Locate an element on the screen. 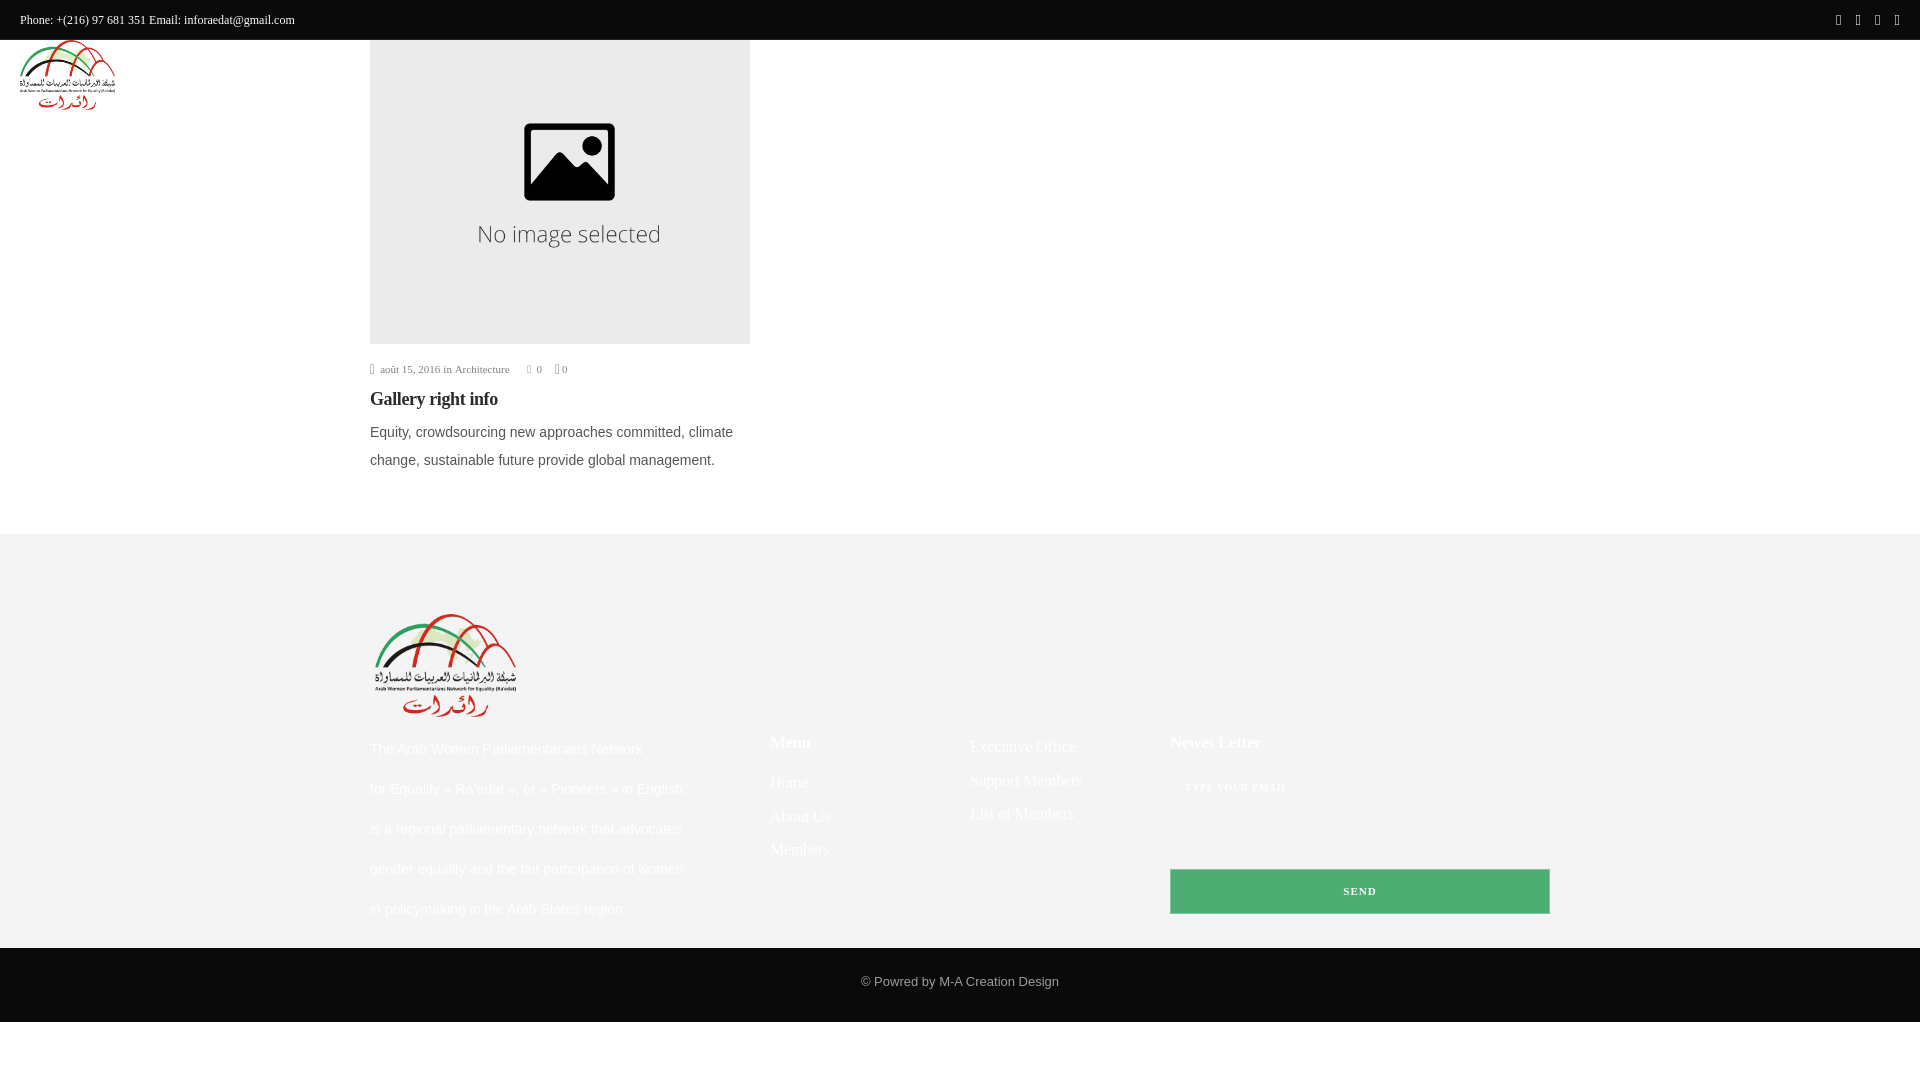 The image size is (1920, 1080). Instagram is located at coordinates (1858, 20).